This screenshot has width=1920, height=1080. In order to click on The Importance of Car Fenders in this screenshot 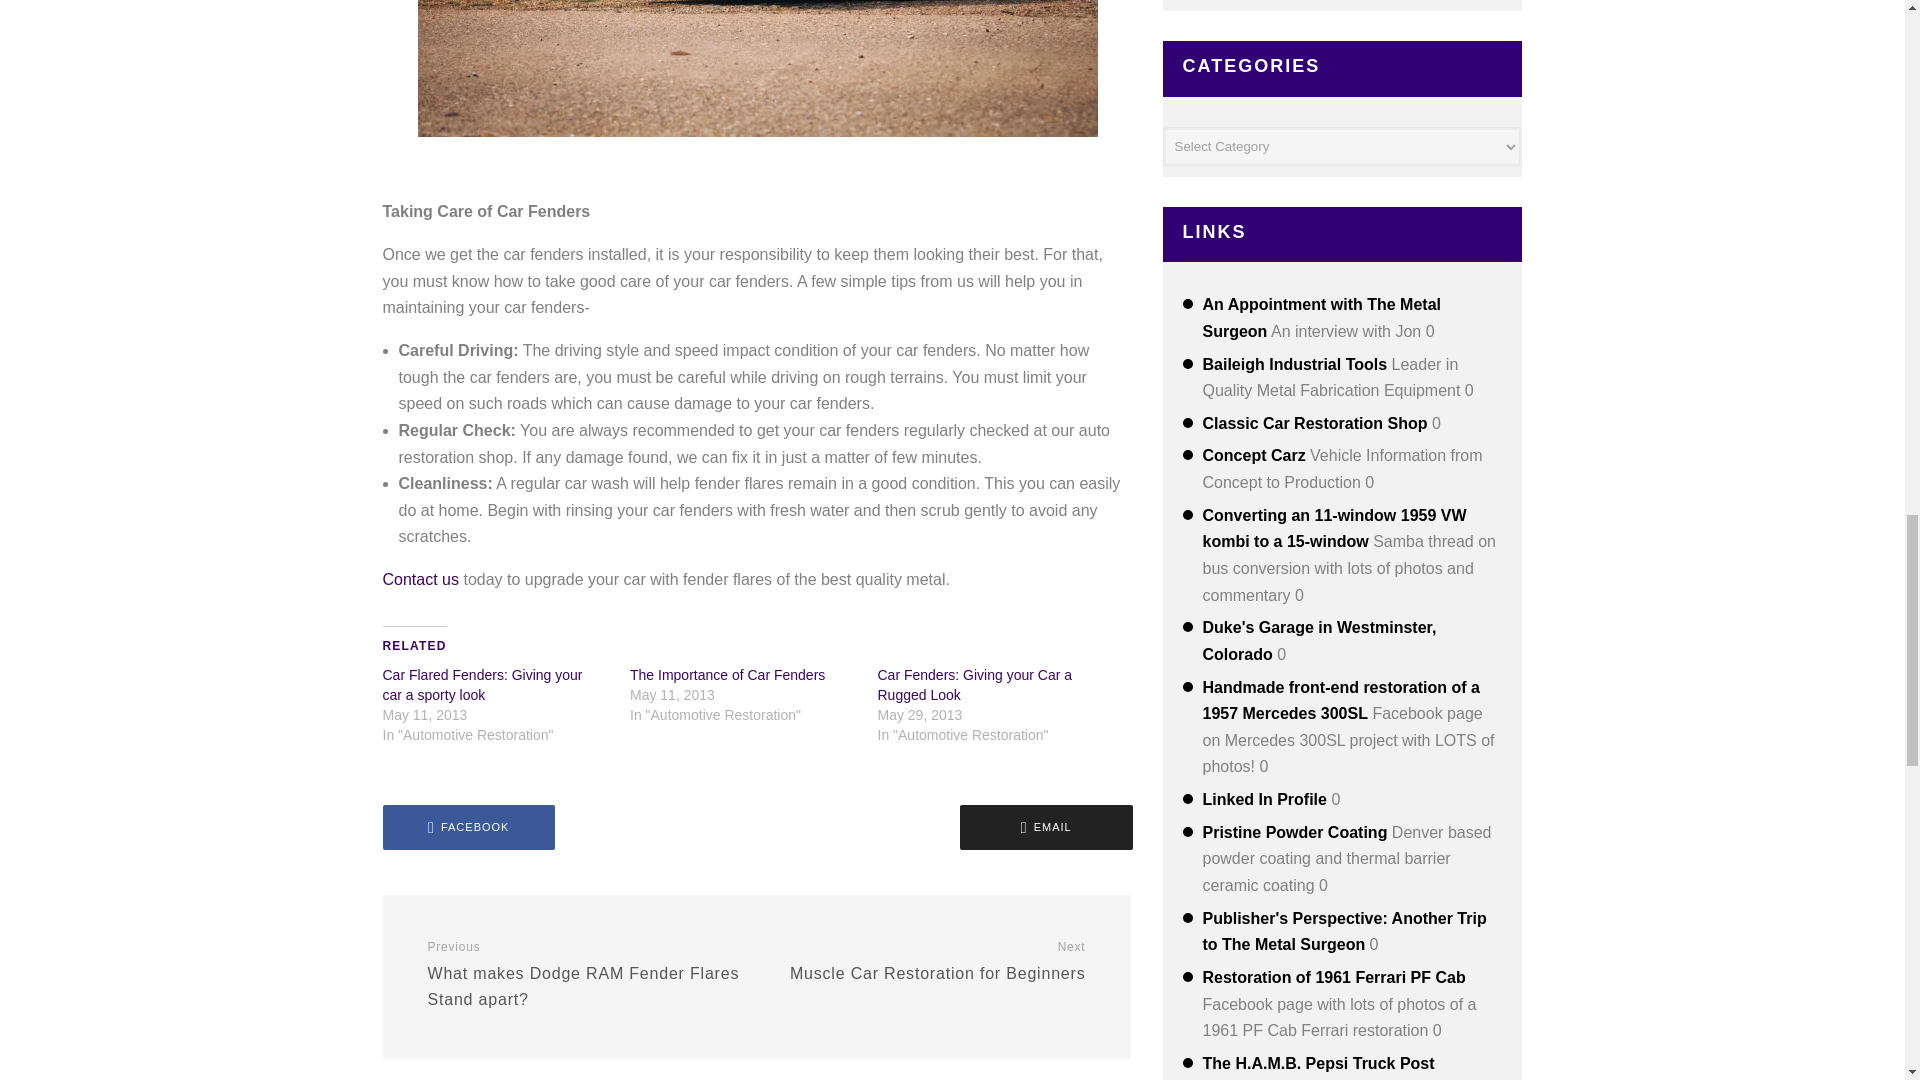, I will do `click(727, 674)`.